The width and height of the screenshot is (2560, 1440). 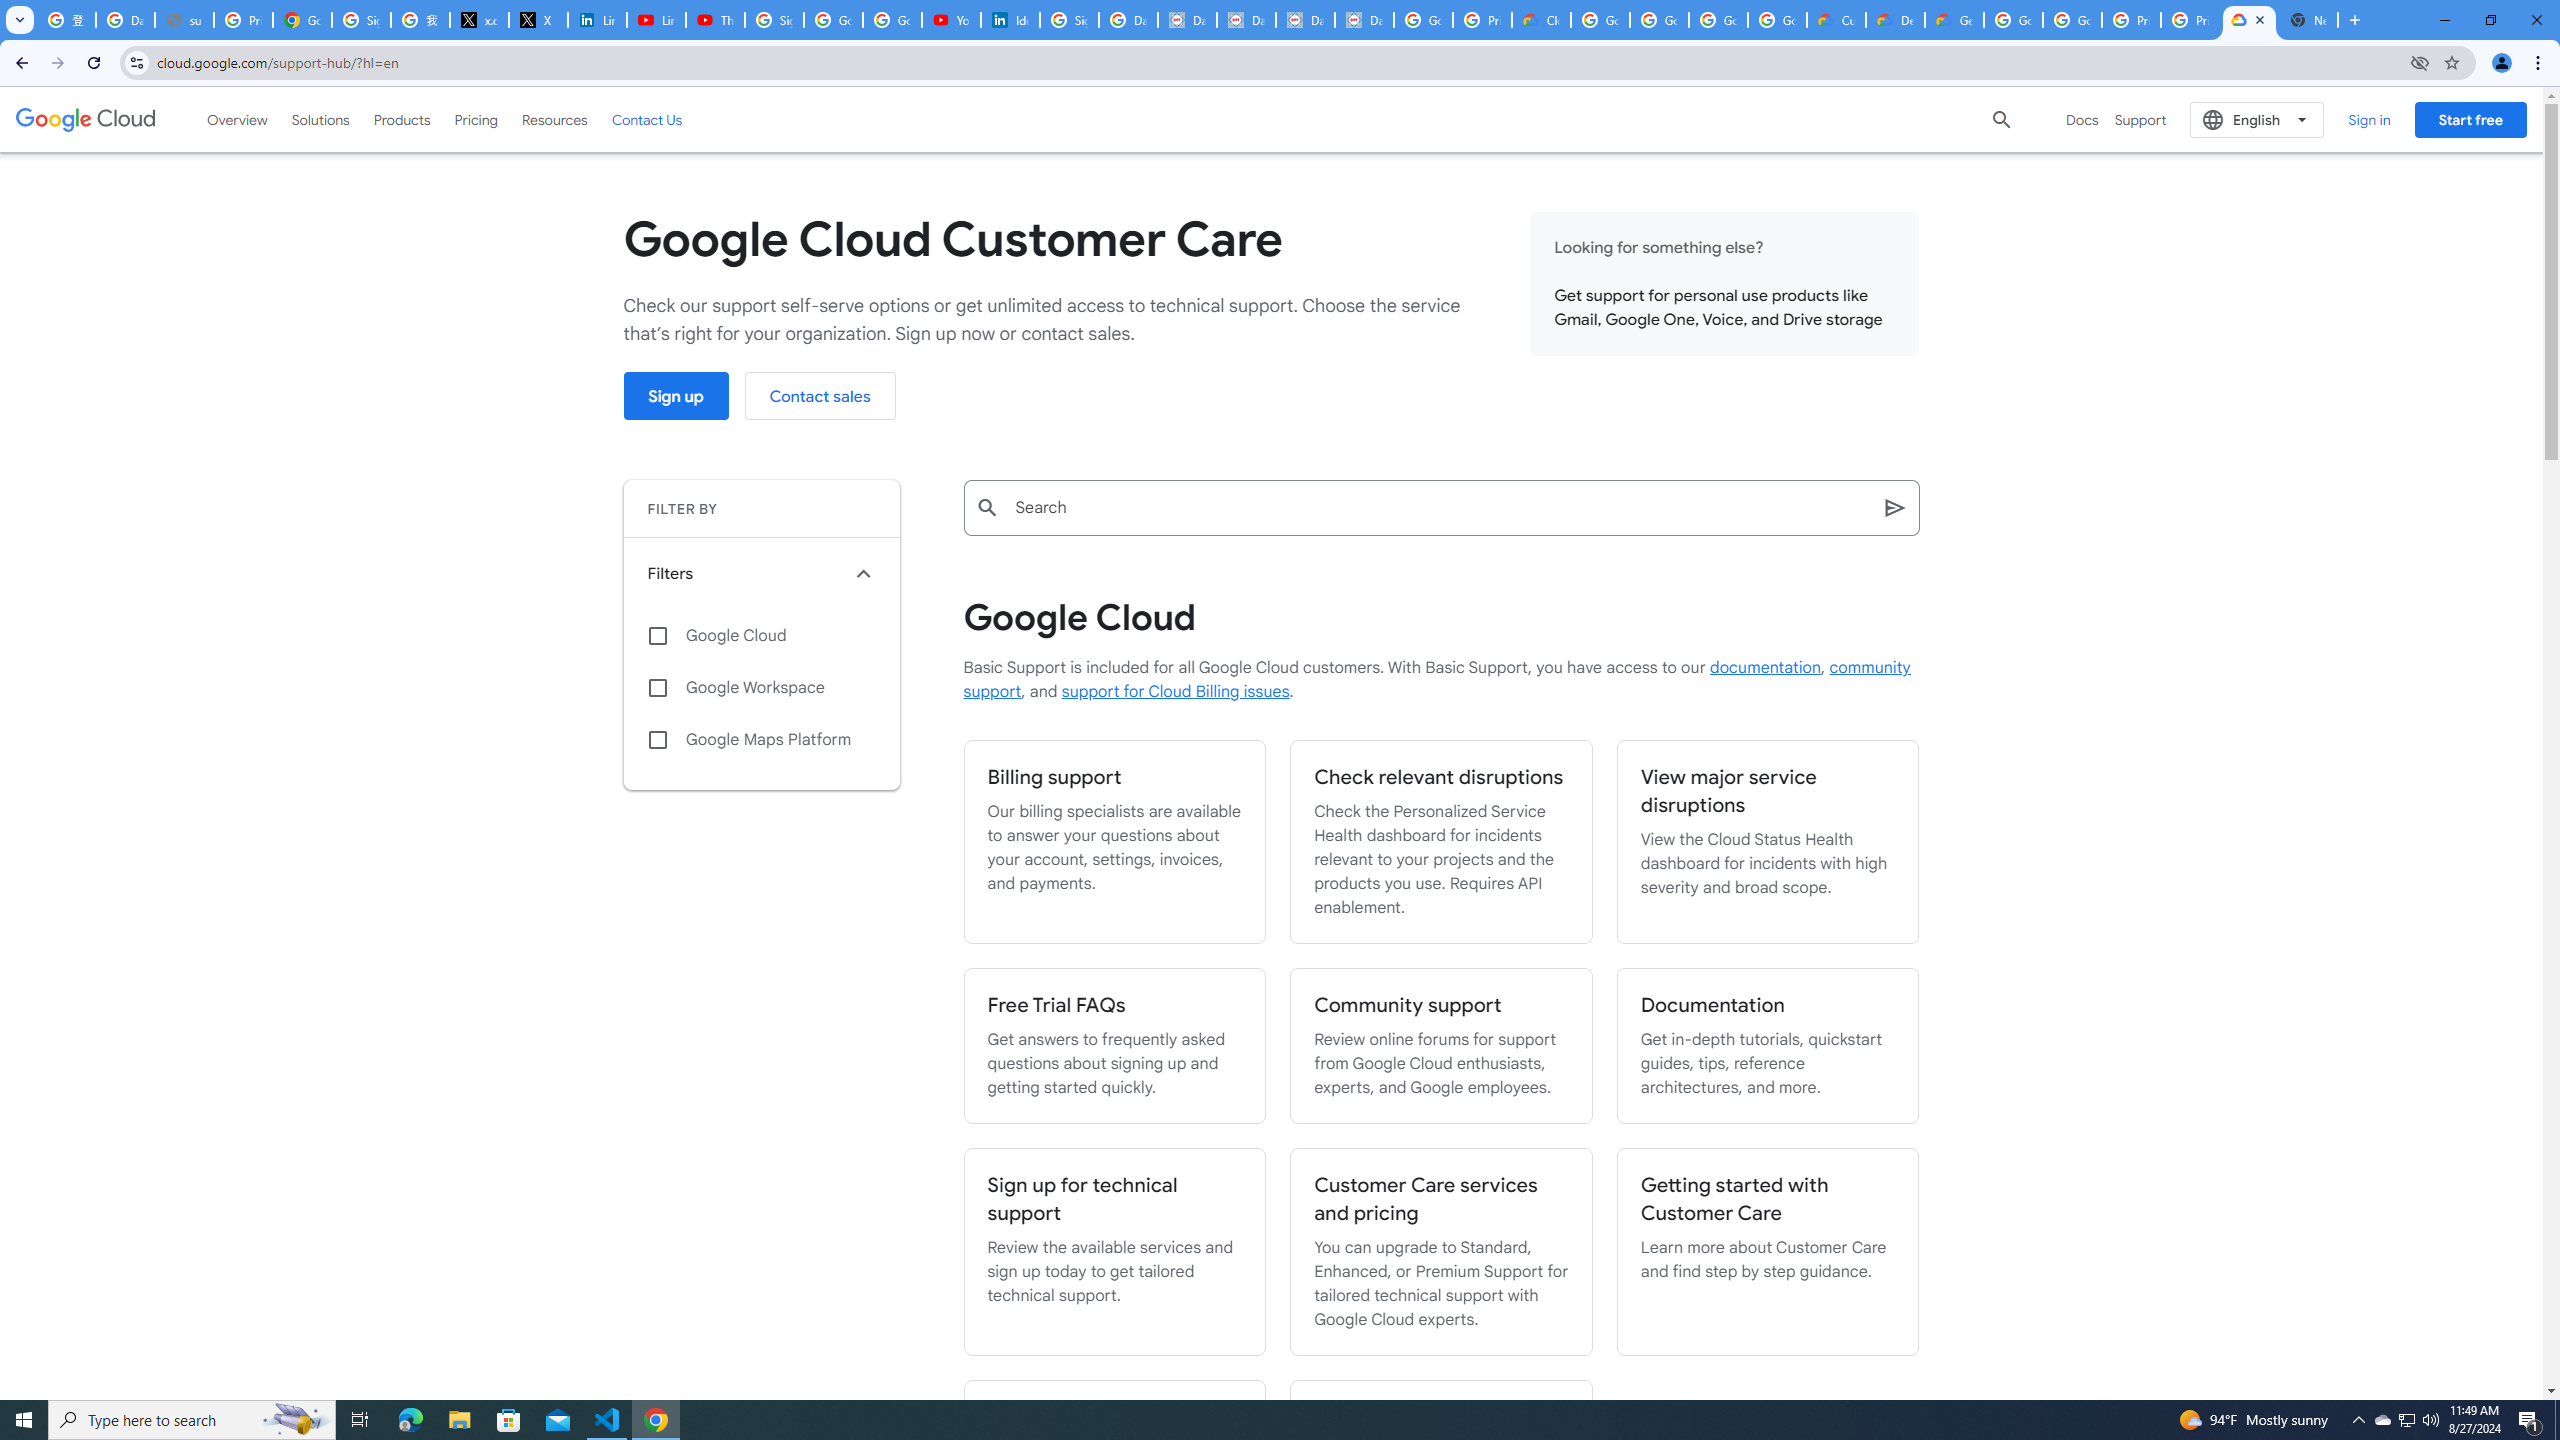 I want to click on Support, so click(x=2140, y=120).